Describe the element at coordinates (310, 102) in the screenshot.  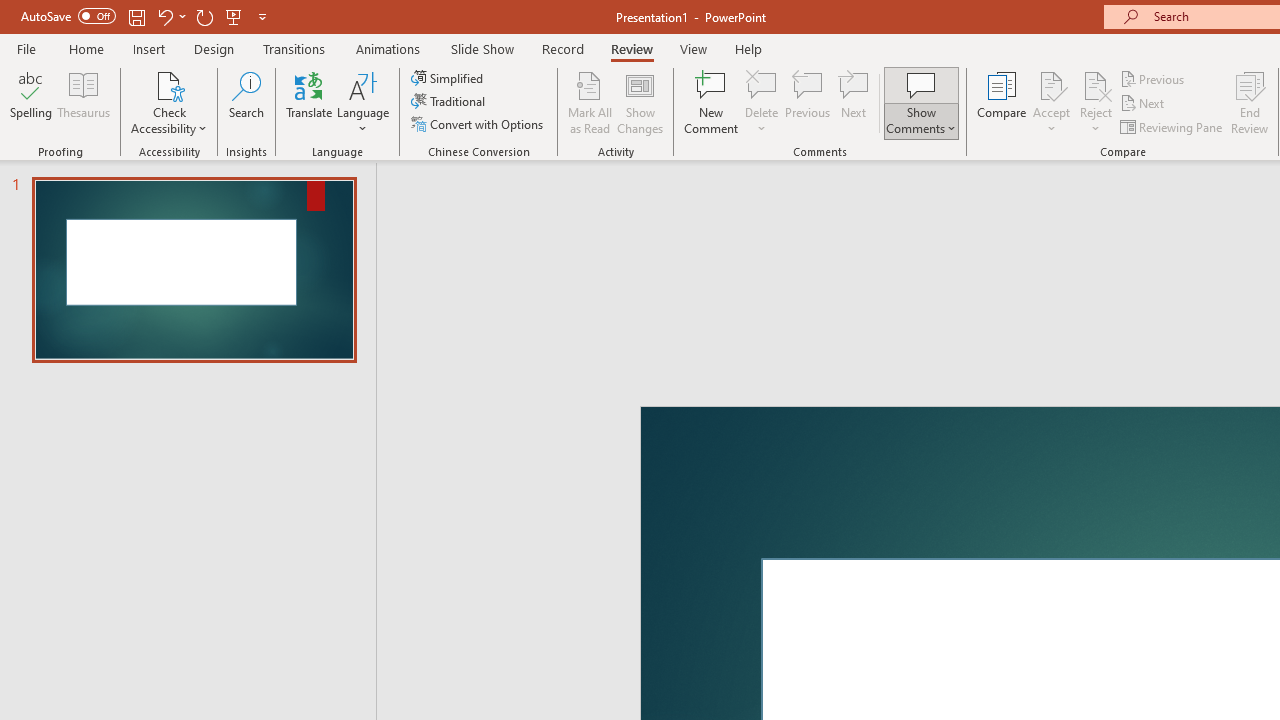
I see `Translate` at that location.